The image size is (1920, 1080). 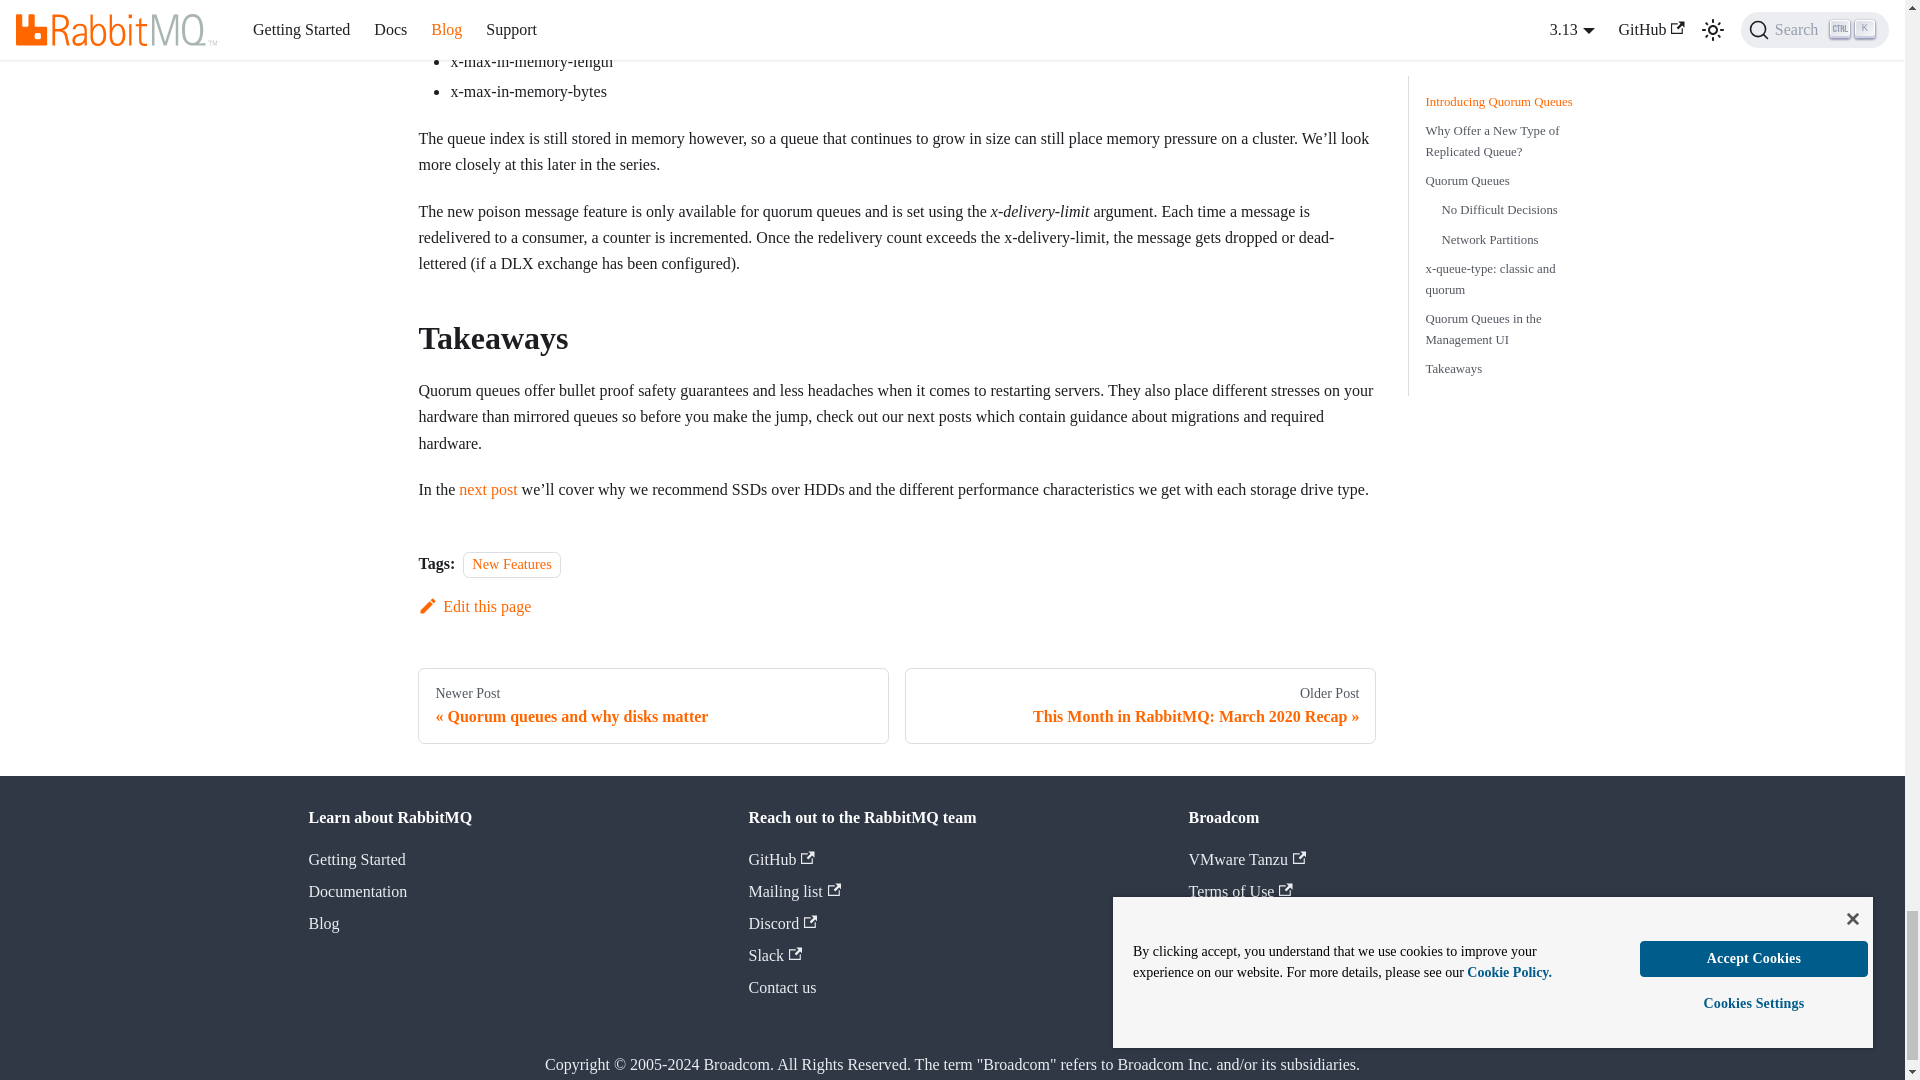 I want to click on next post, so click(x=653, y=706).